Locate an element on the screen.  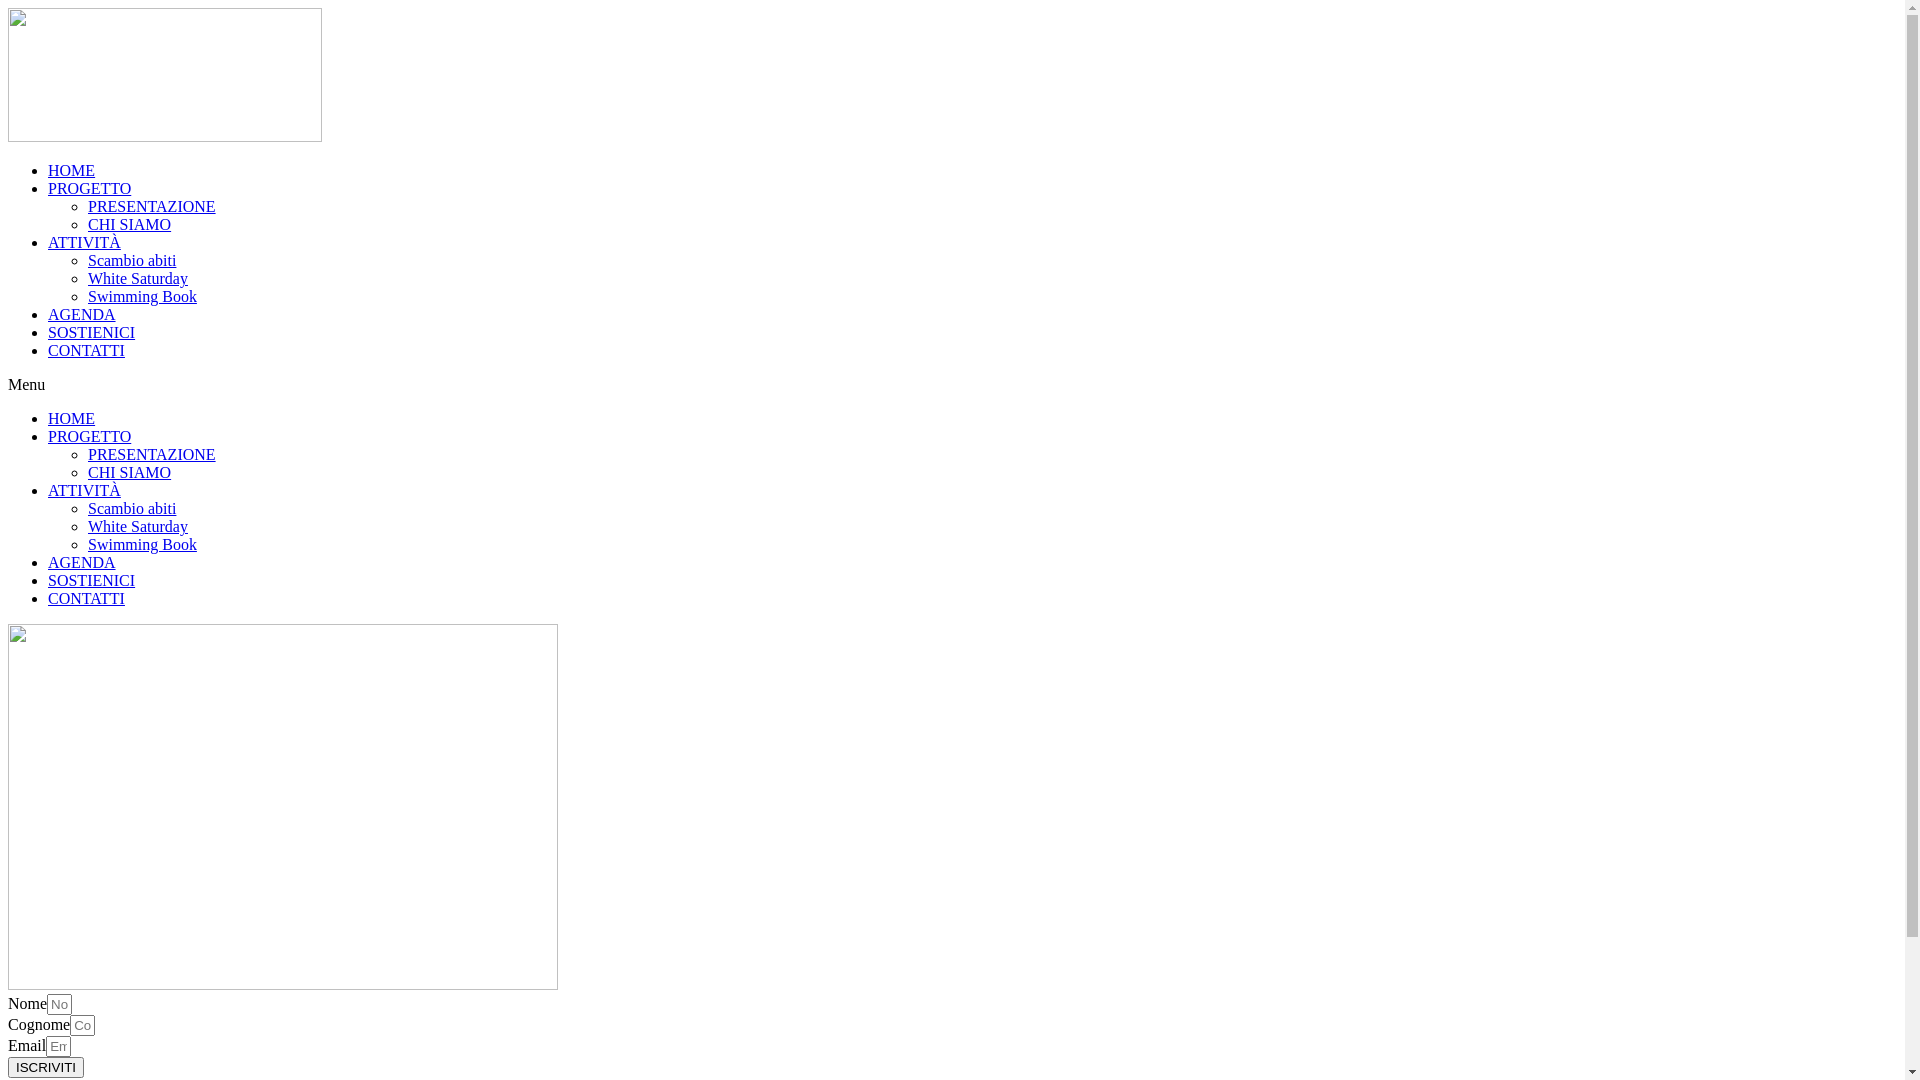
CHI SIAMO is located at coordinates (130, 472).